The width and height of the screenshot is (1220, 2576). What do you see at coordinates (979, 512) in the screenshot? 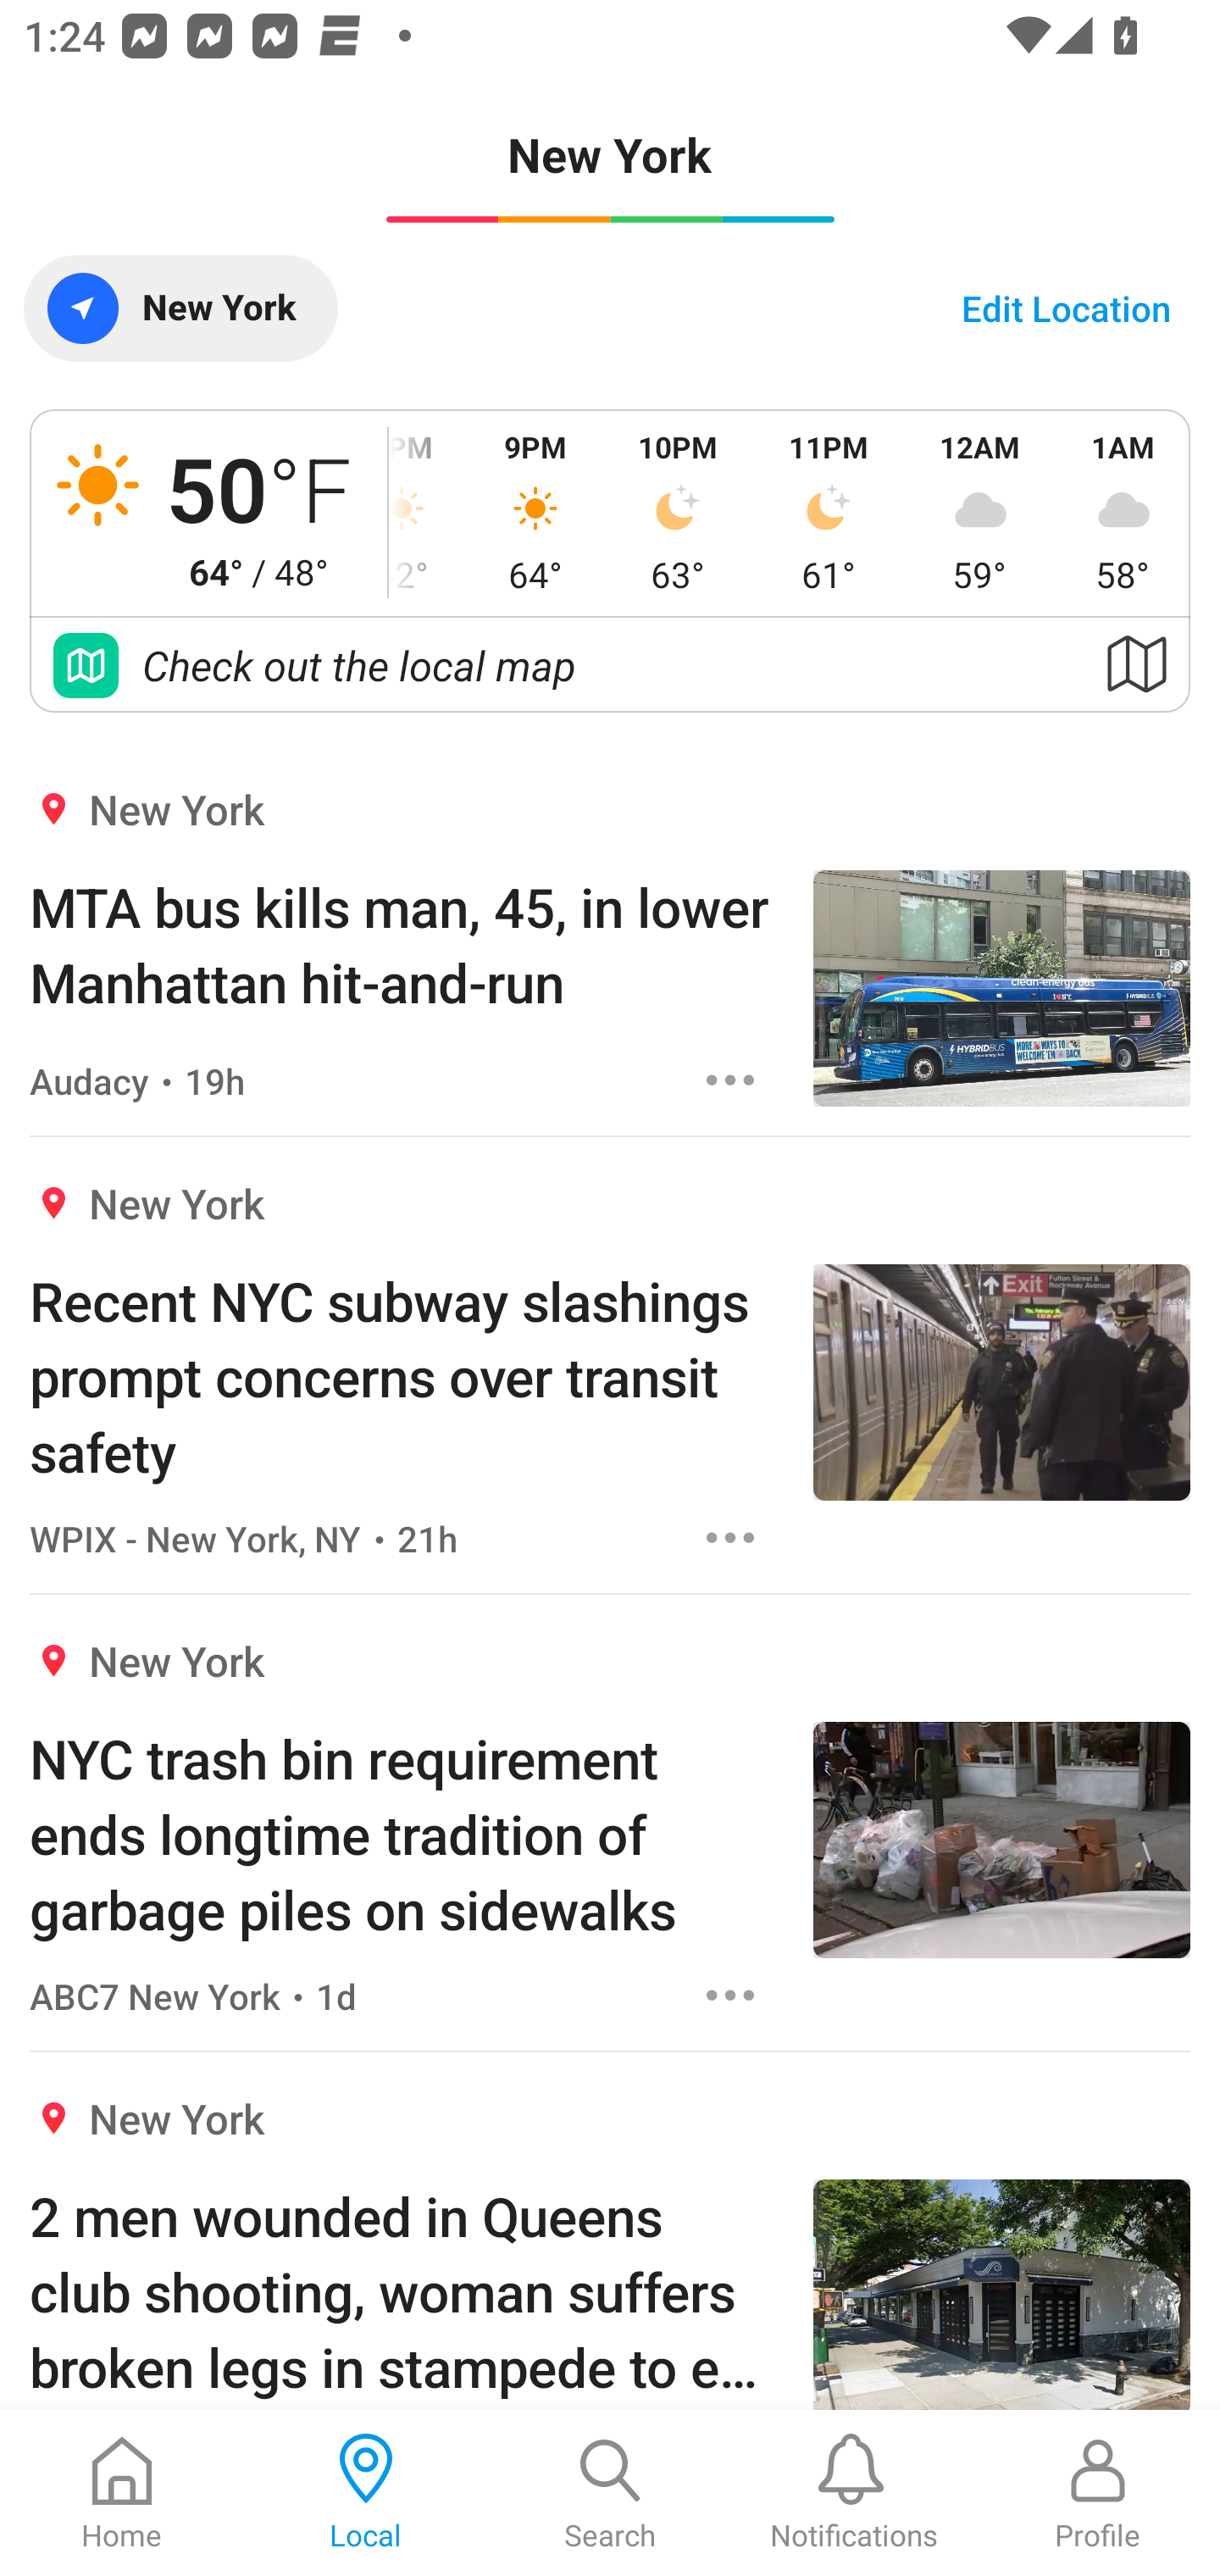
I see `12AM 59°` at bounding box center [979, 512].